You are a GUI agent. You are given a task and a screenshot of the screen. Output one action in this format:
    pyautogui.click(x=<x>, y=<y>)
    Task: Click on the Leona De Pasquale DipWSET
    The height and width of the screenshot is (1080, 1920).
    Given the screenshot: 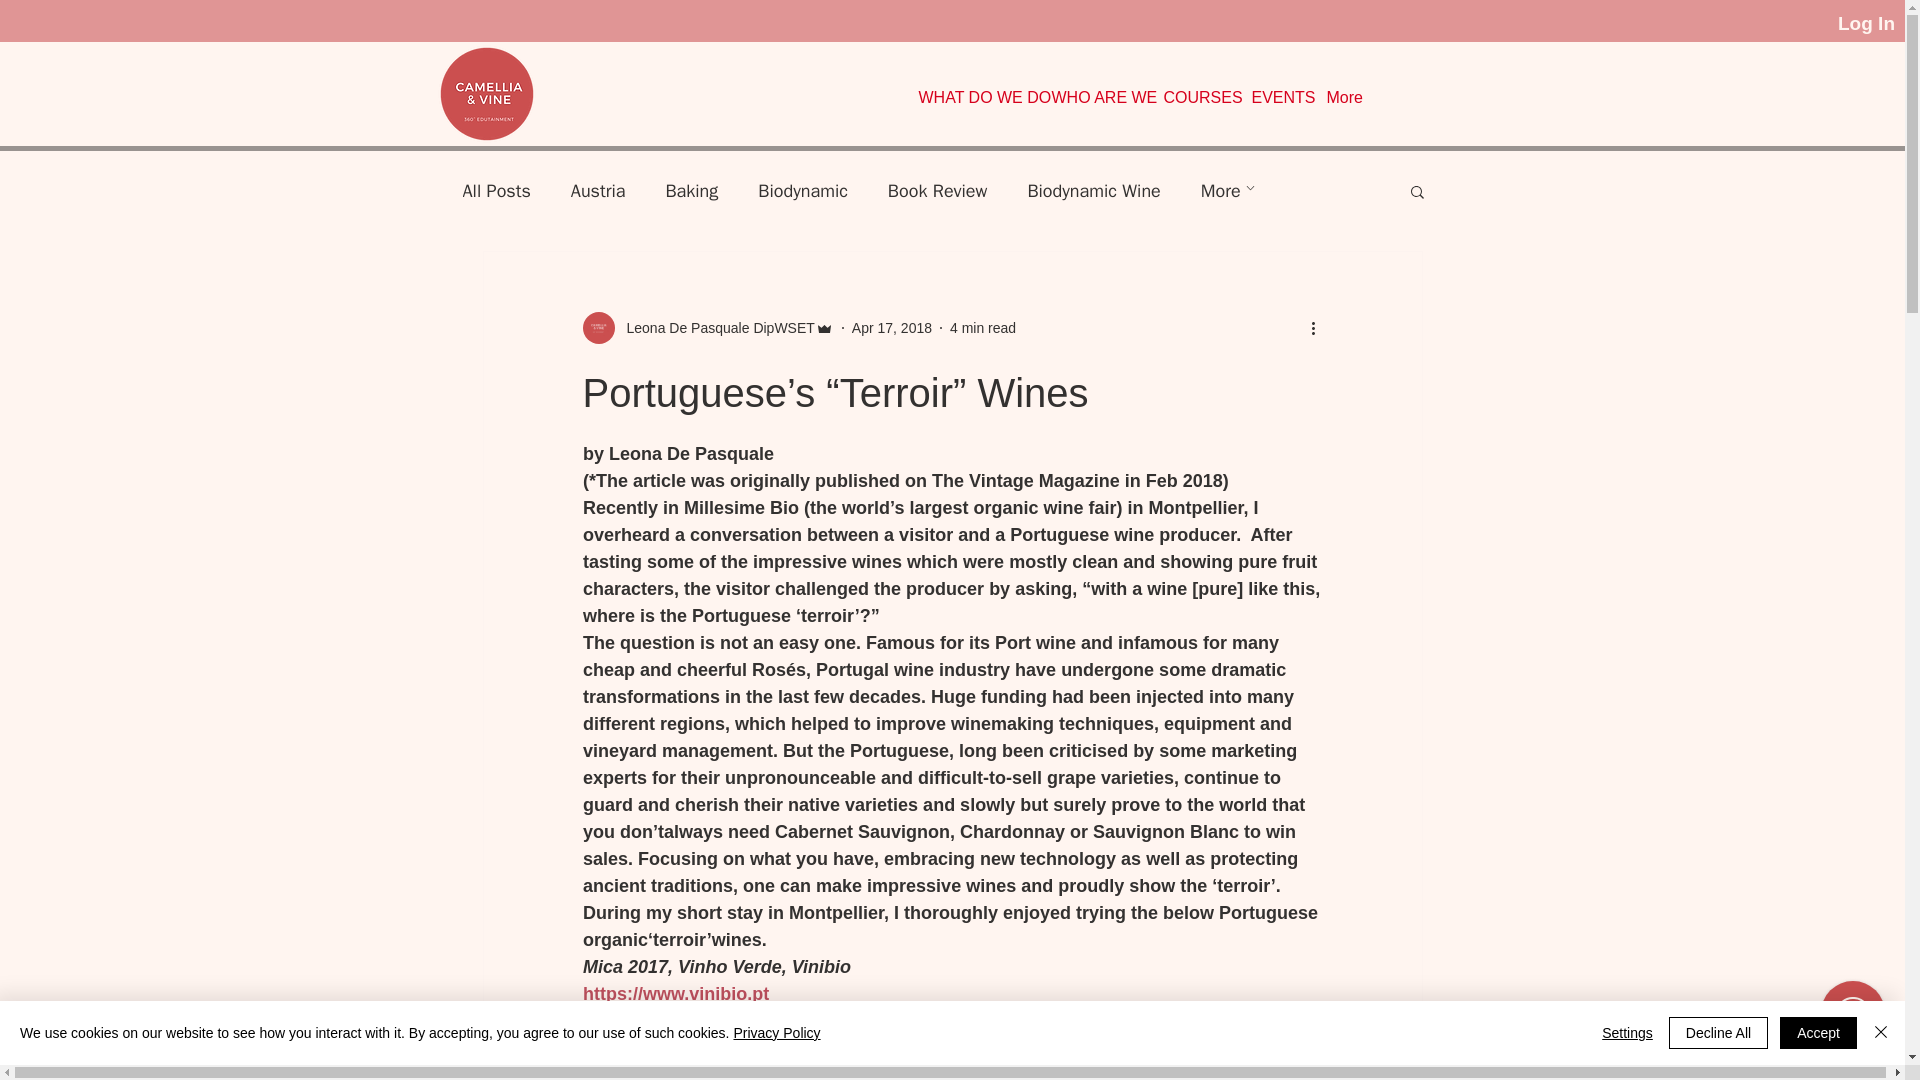 What is the action you would take?
    pyautogui.click(x=714, y=328)
    